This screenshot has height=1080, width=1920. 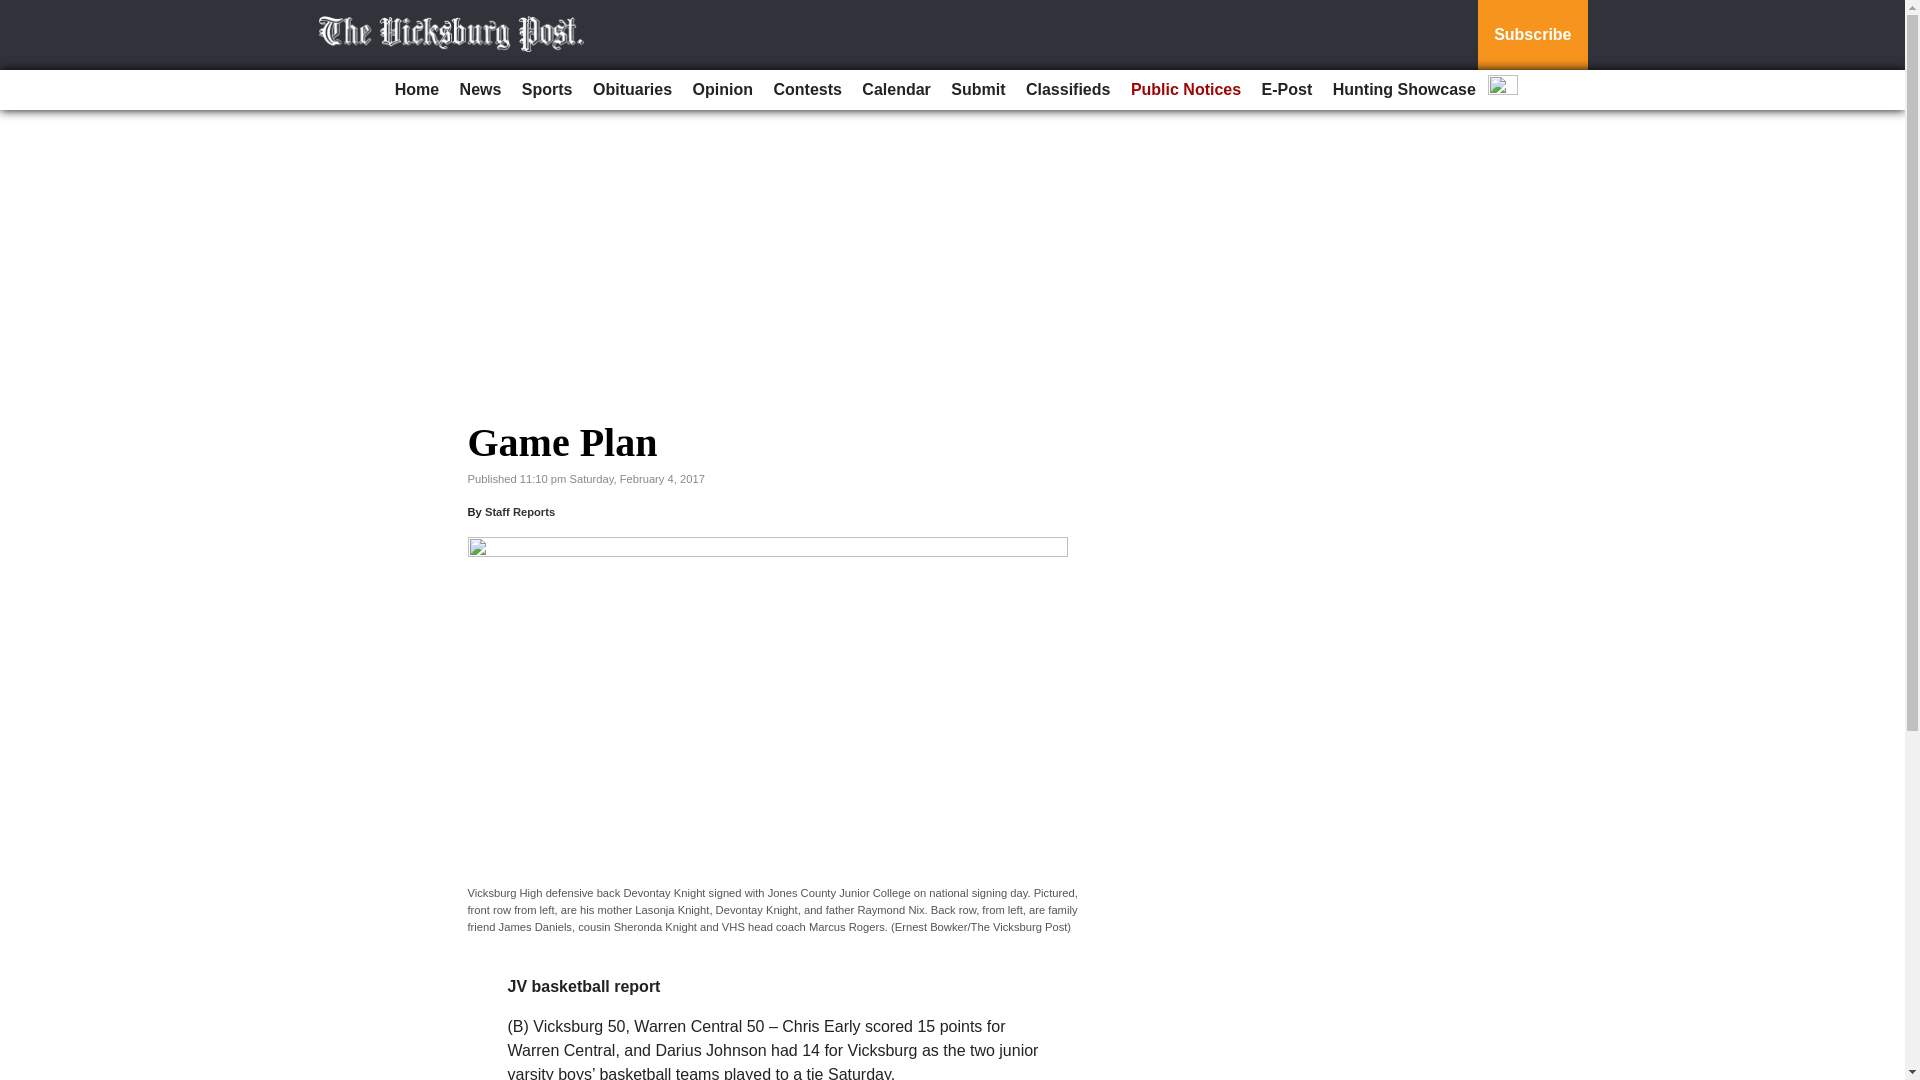 What do you see at coordinates (896, 90) in the screenshot?
I see `Calendar` at bounding box center [896, 90].